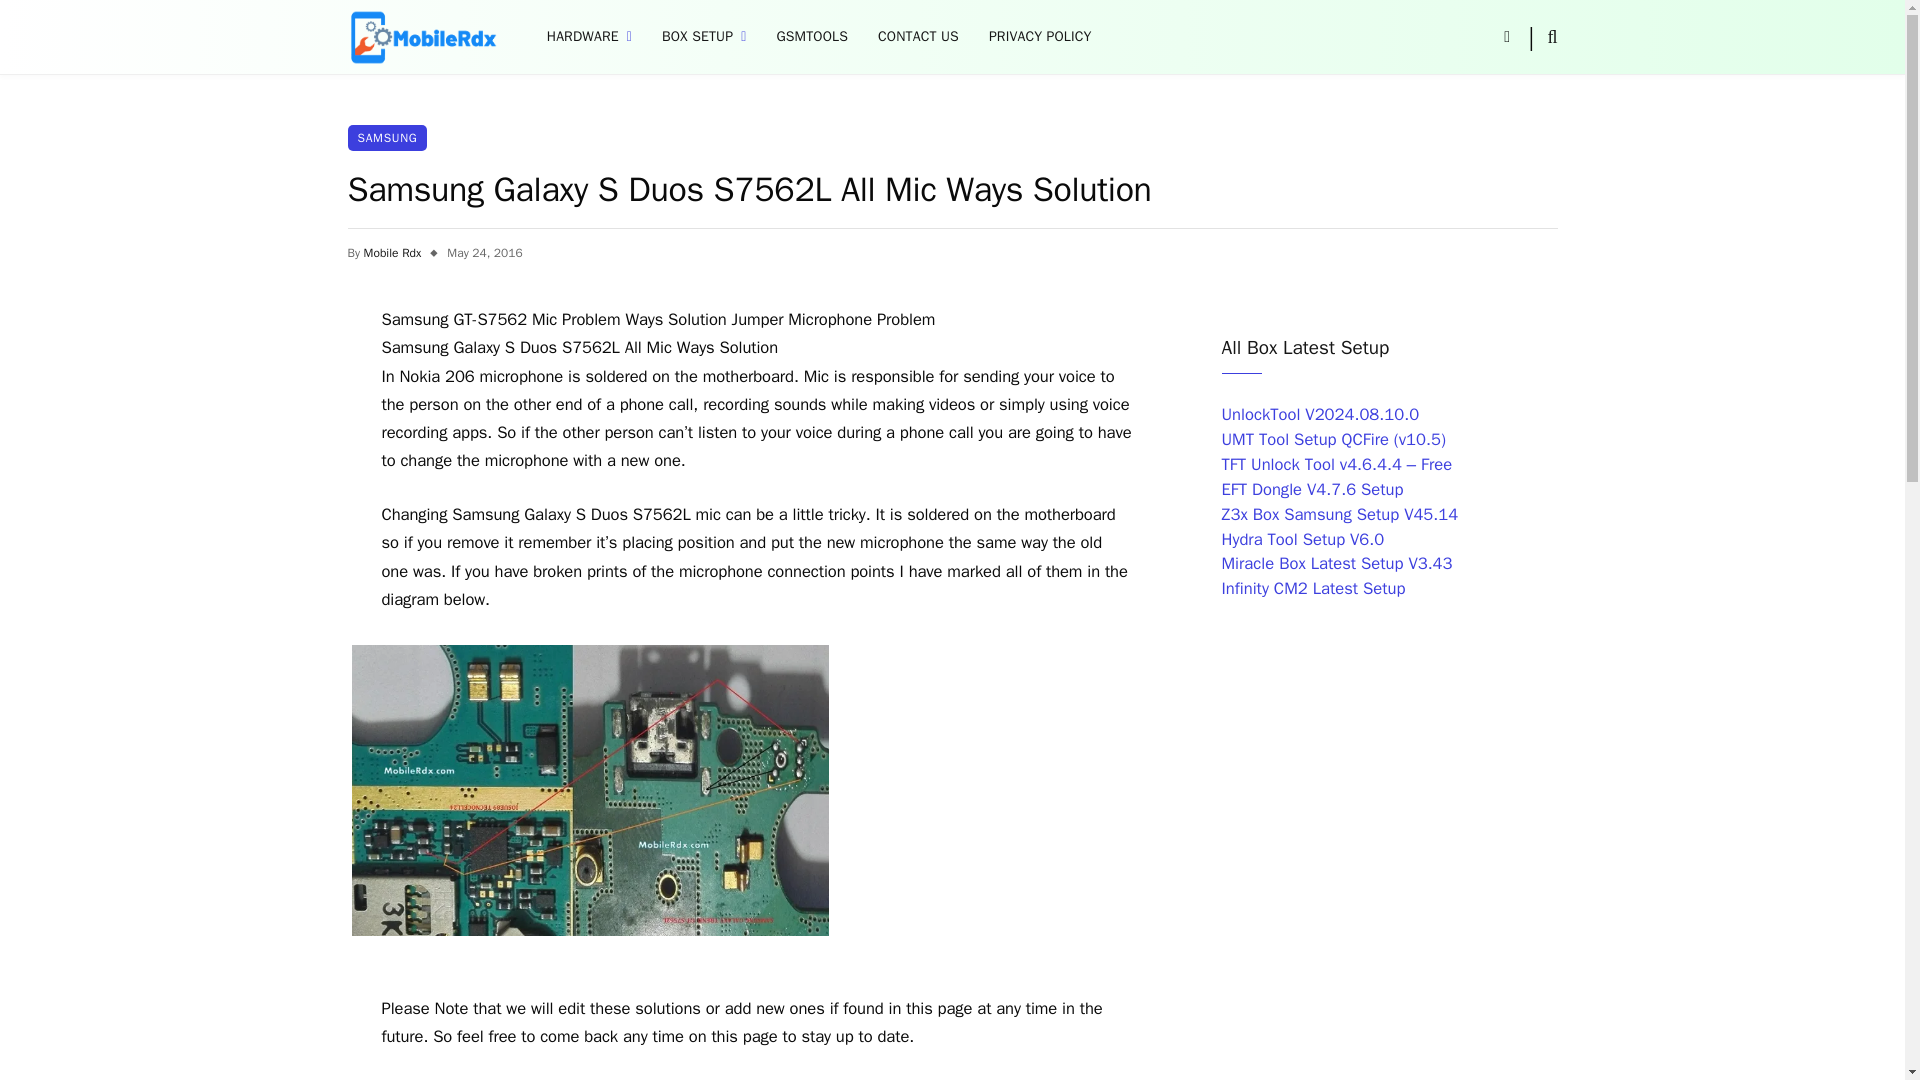 Image resolution: width=1920 pixels, height=1080 pixels. I want to click on SAMSUNG, so click(388, 138).